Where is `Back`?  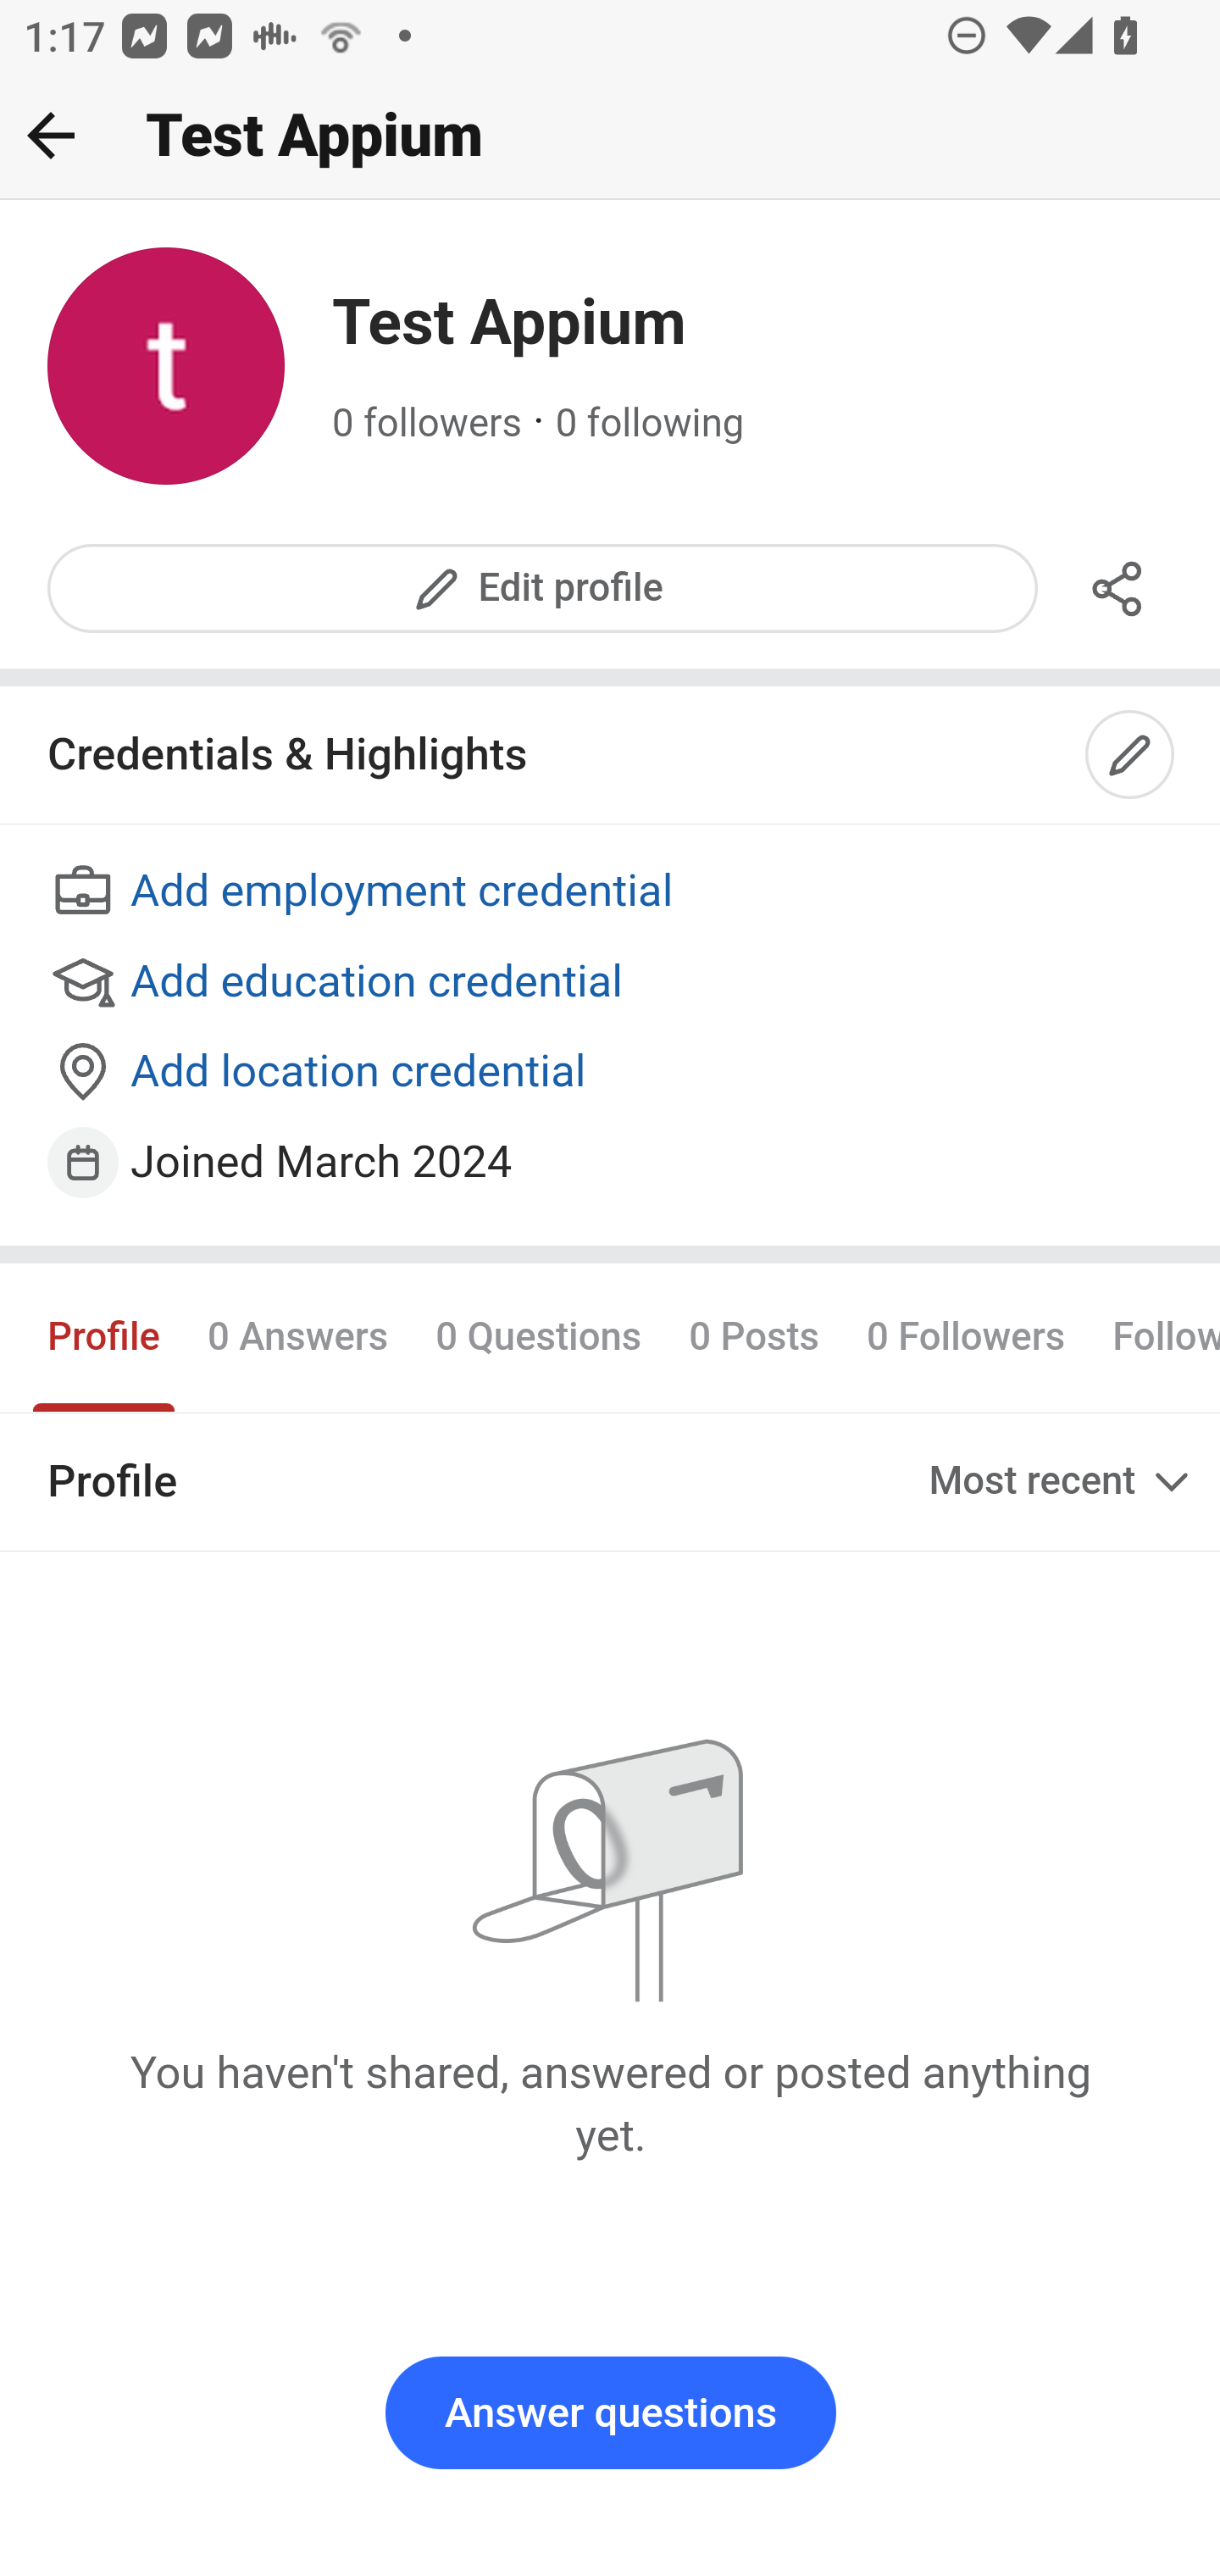 Back is located at coordinates (51, 135).